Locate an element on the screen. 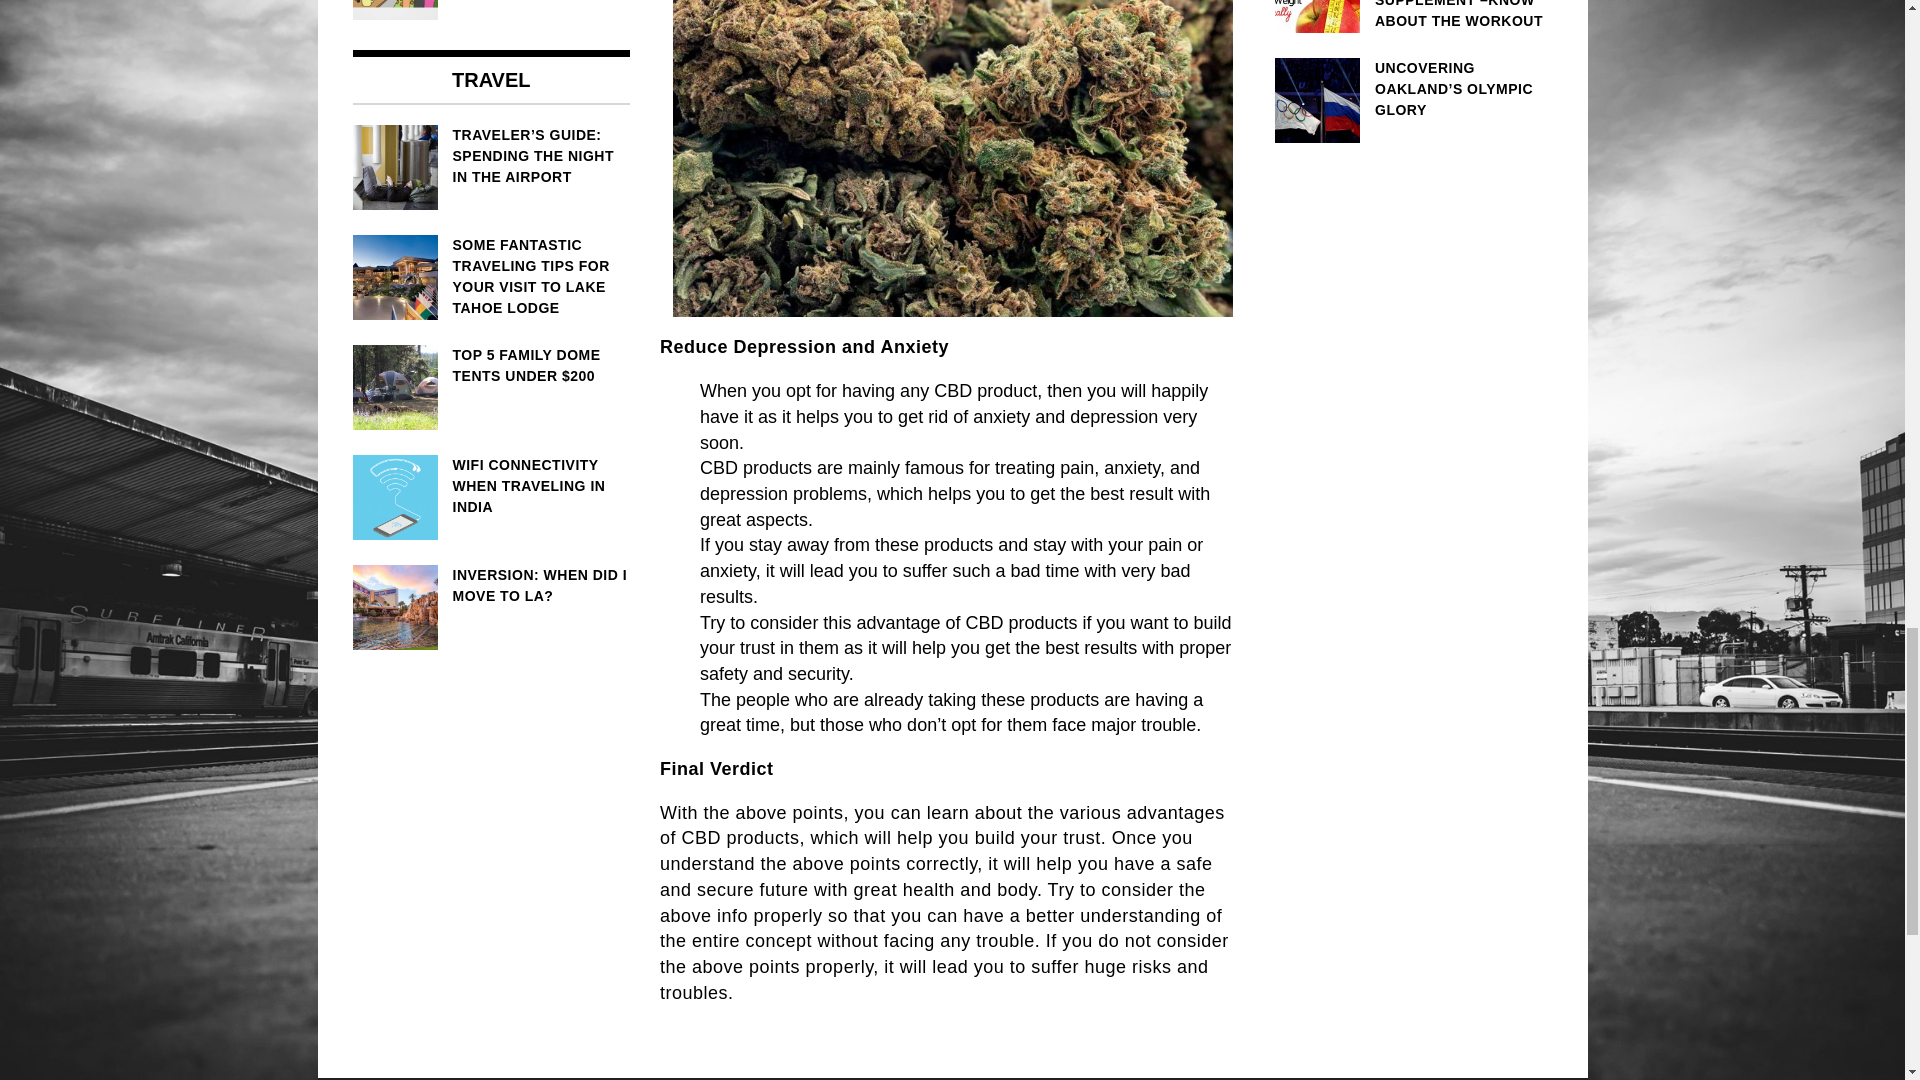 This screenshot has height=1080, width=1920. INVERSION: WHEN DID I MOVE TO LA? is located at coordinates (490, 585).